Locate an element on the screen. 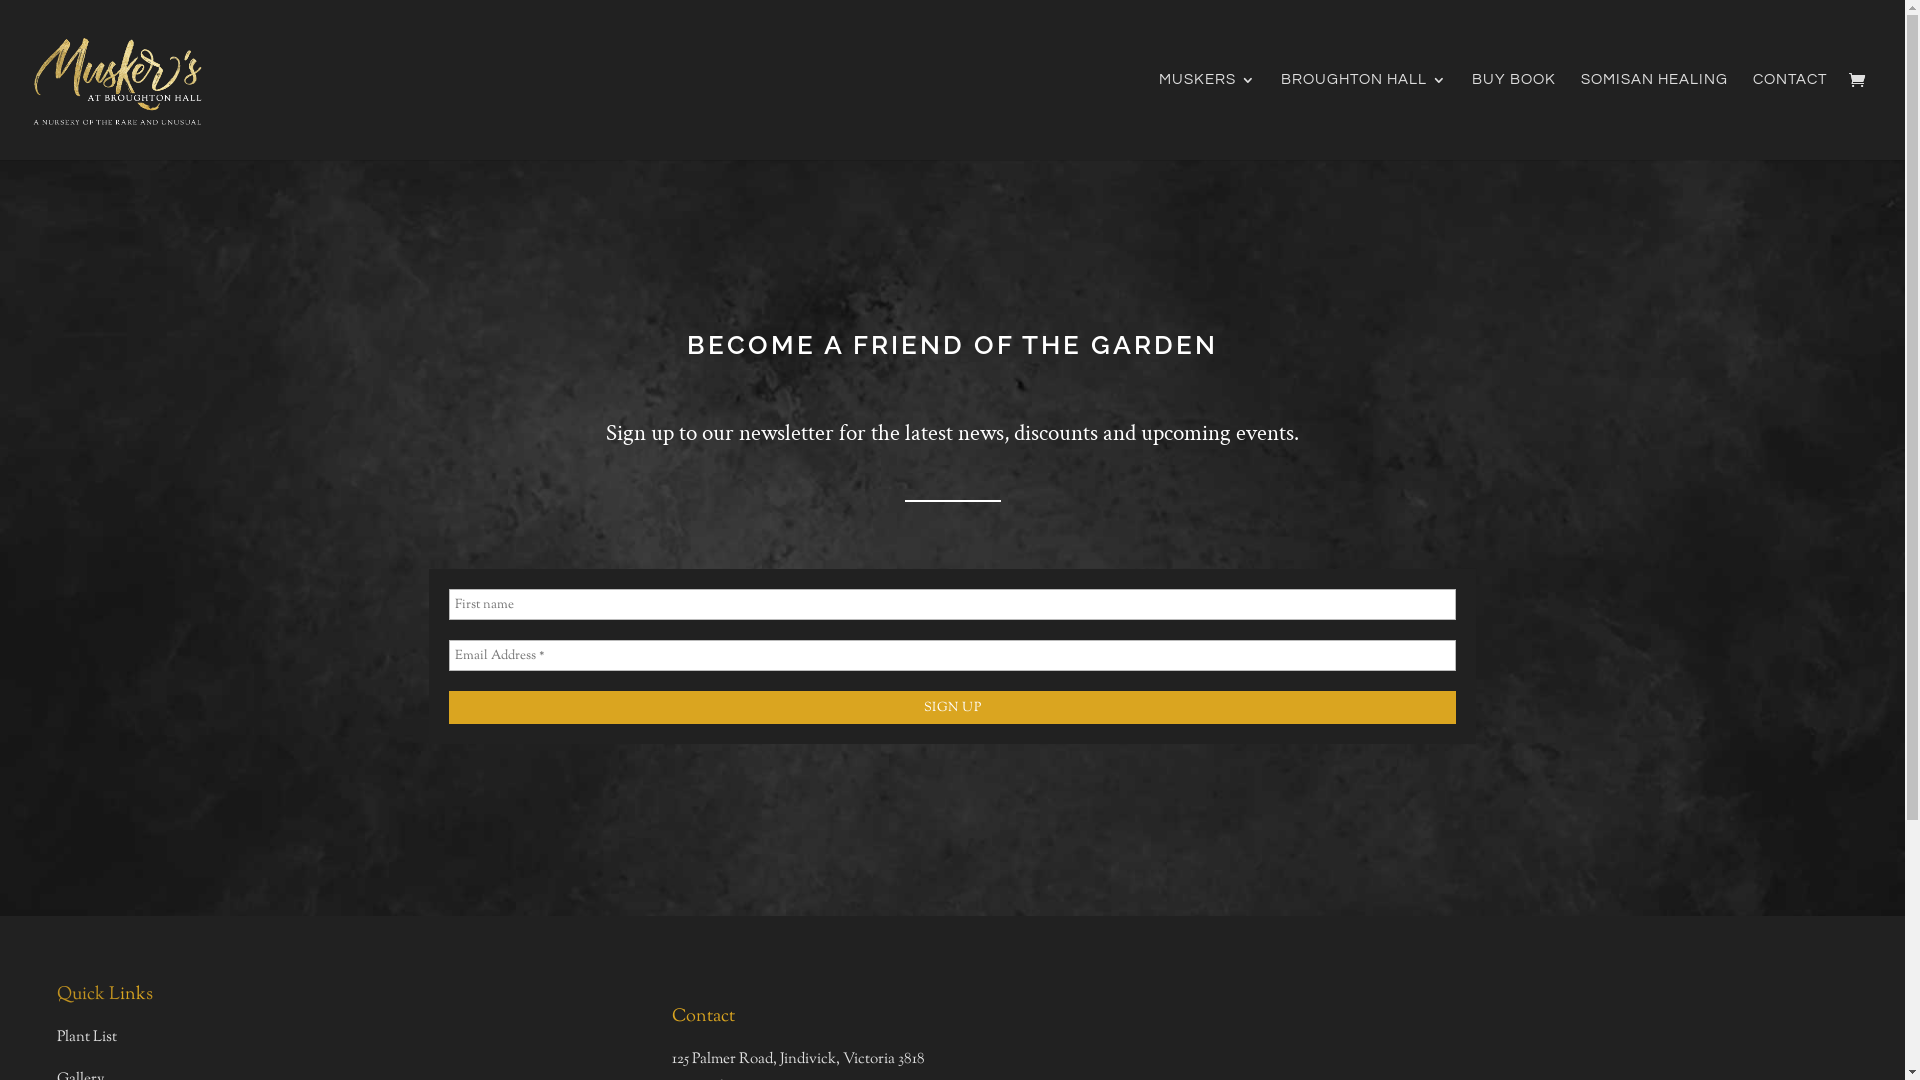 This screenshot has width=1920, height=1080. CONTACT is located at coordinates (1790, 116).